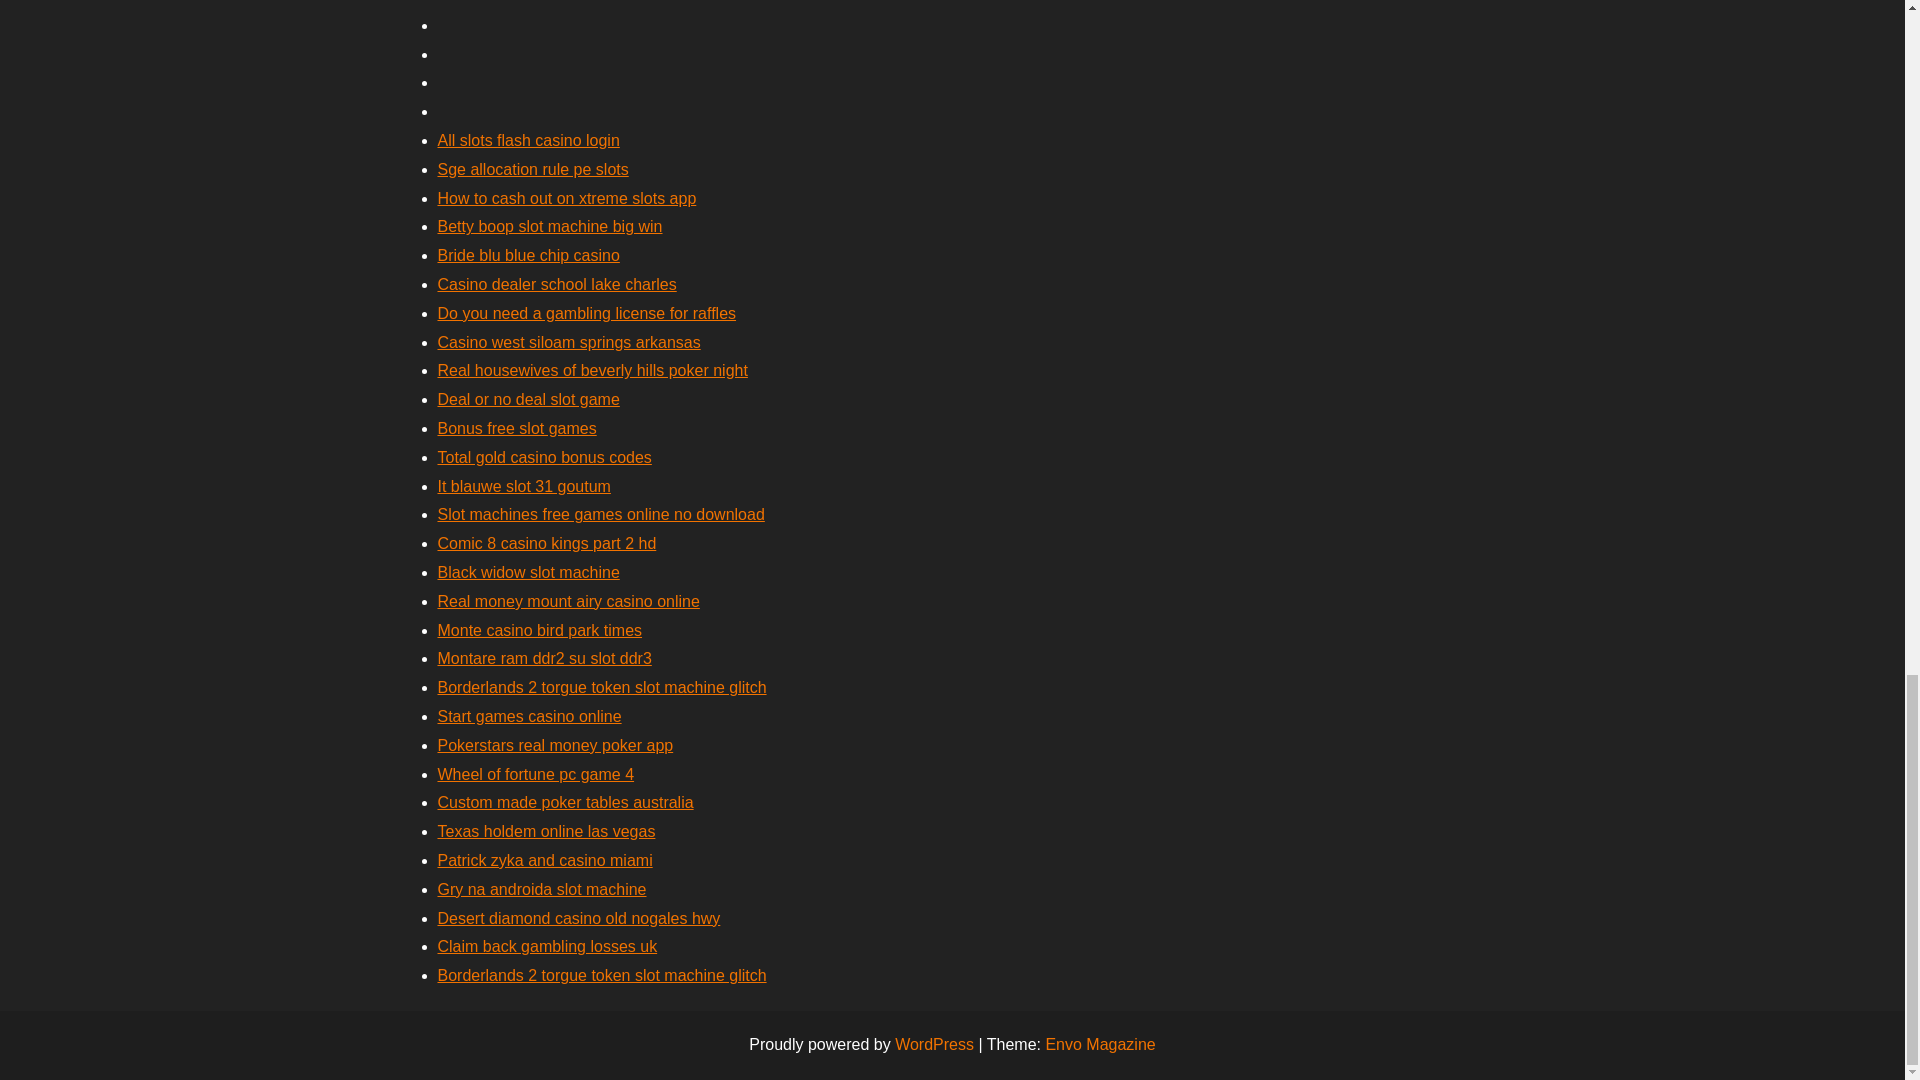  Describe the element at coordinates (600, 514) in the screenshot. I see `Slot machines free games online no download` at that location.